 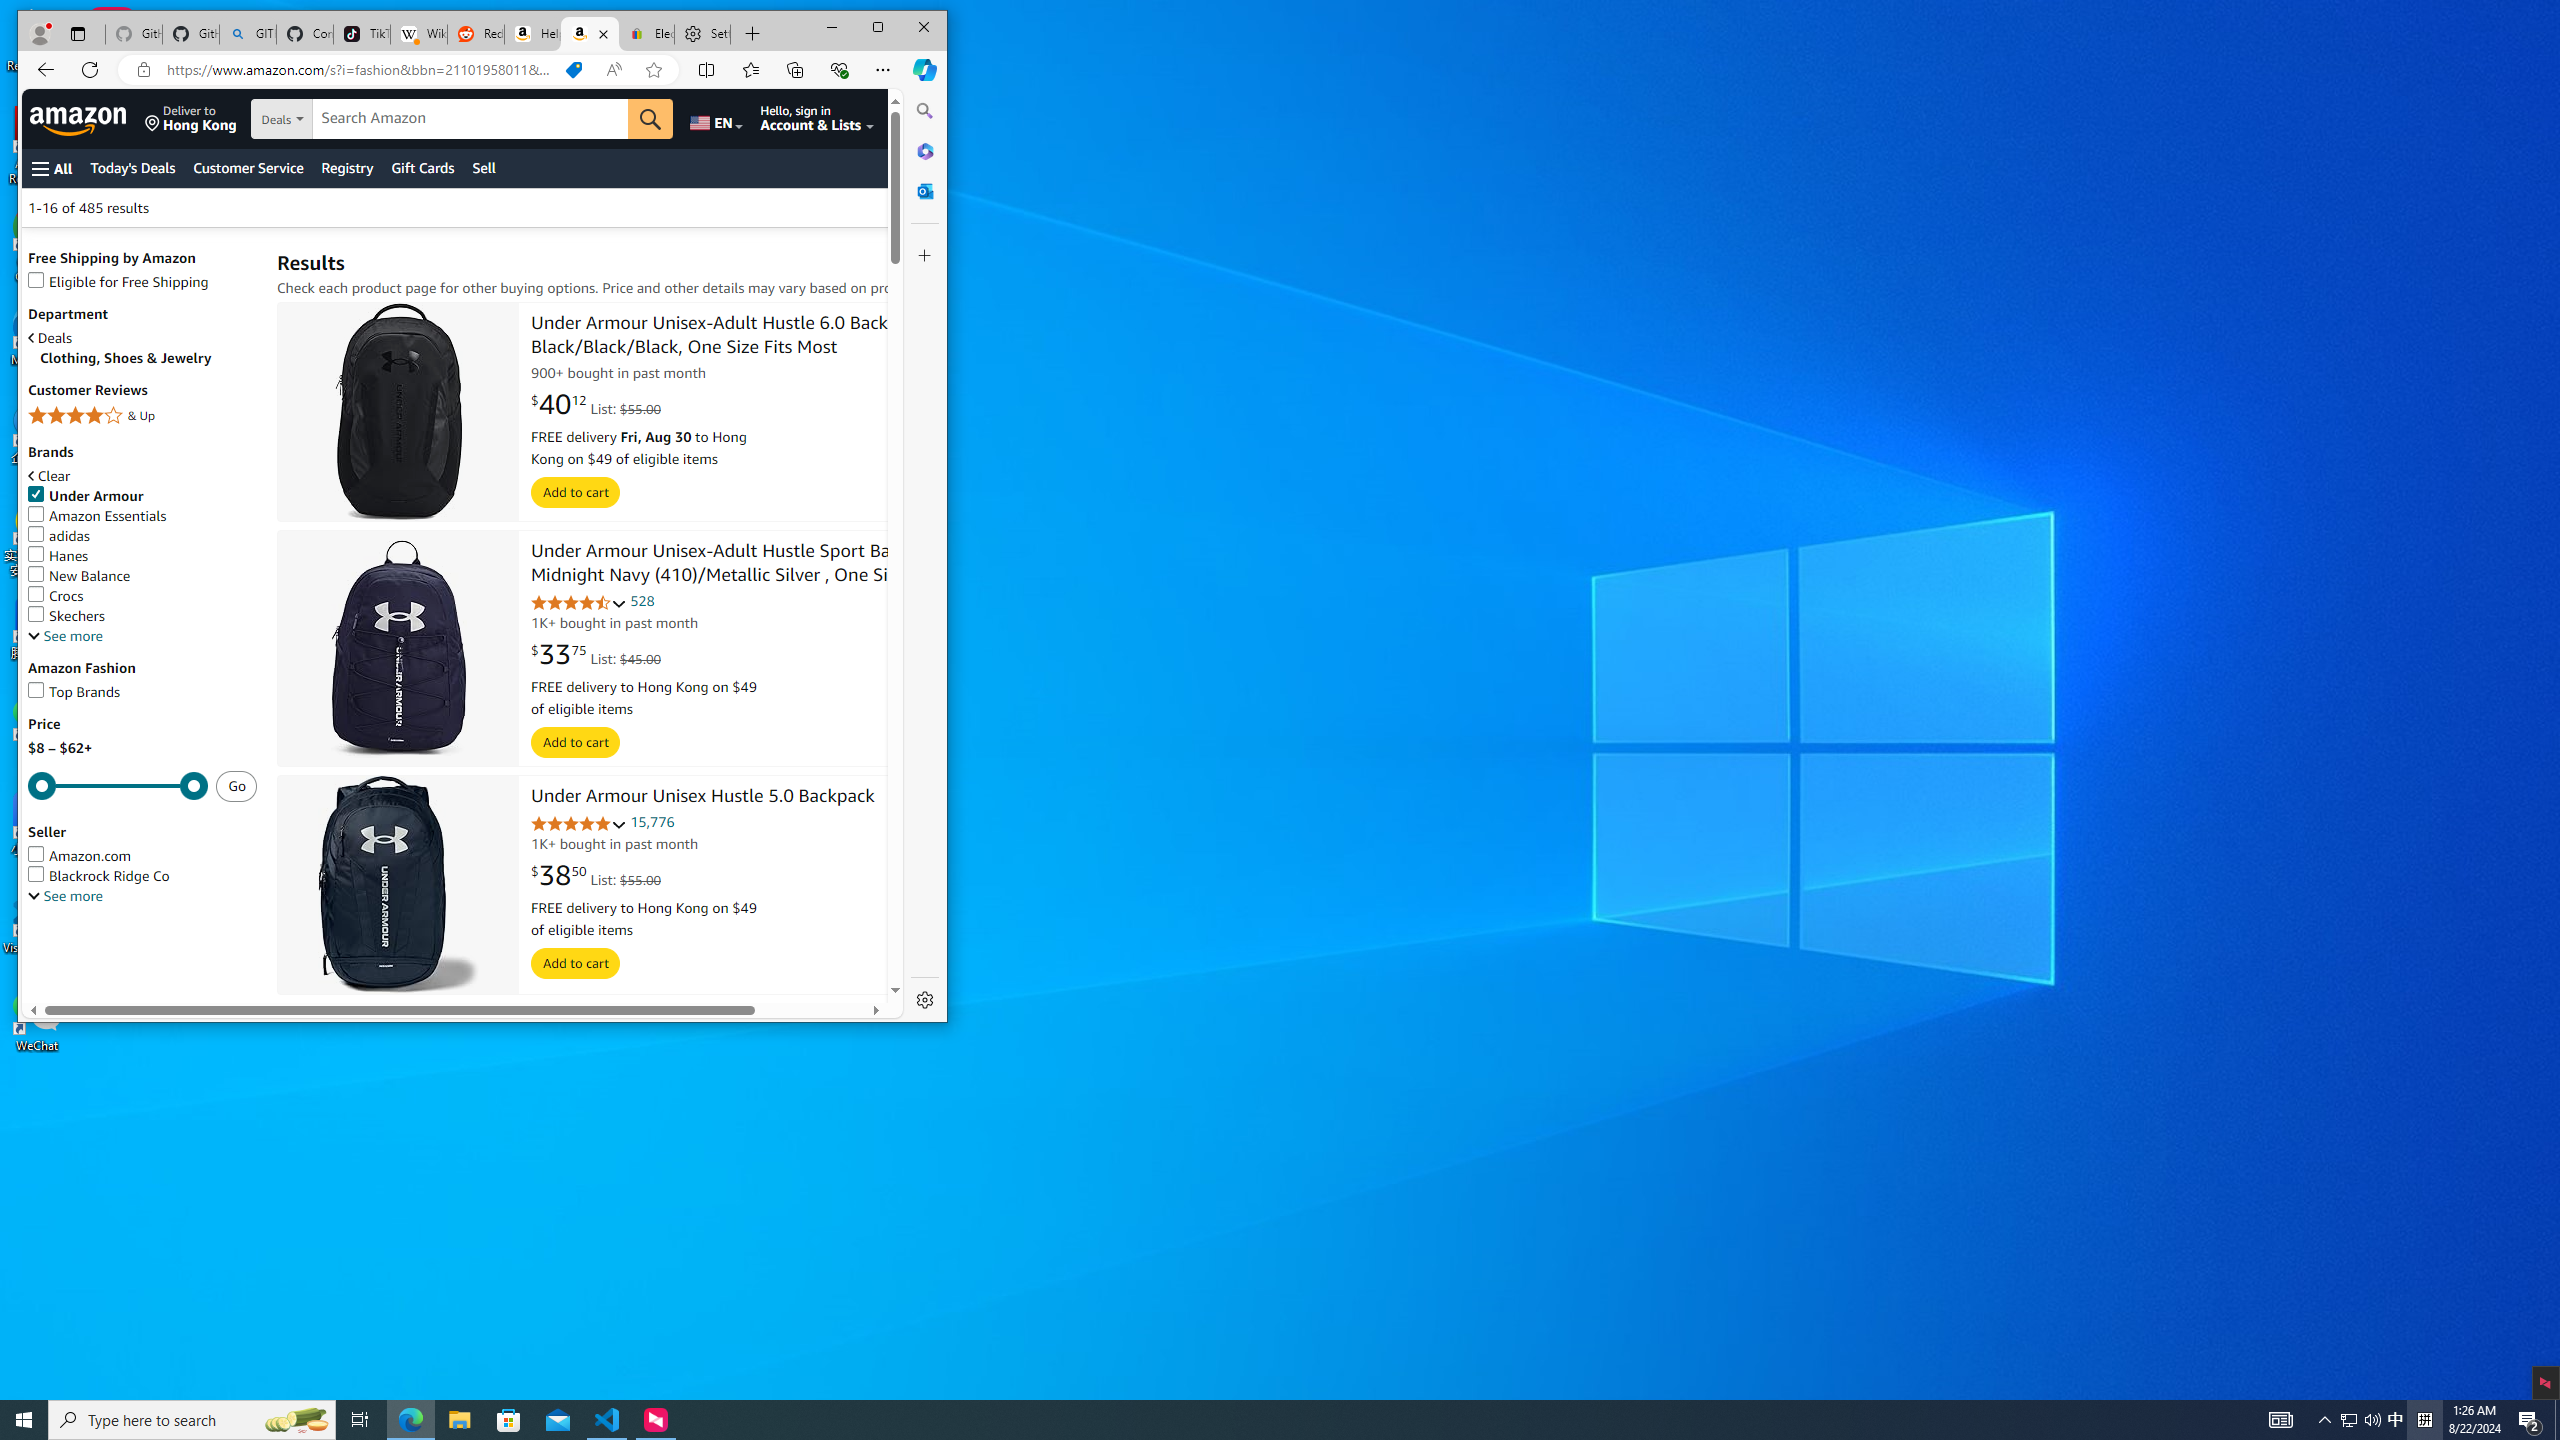 I want to click on Under Armour Unisex Hustle 5.0 Backpack, so click(x=702, y=798).